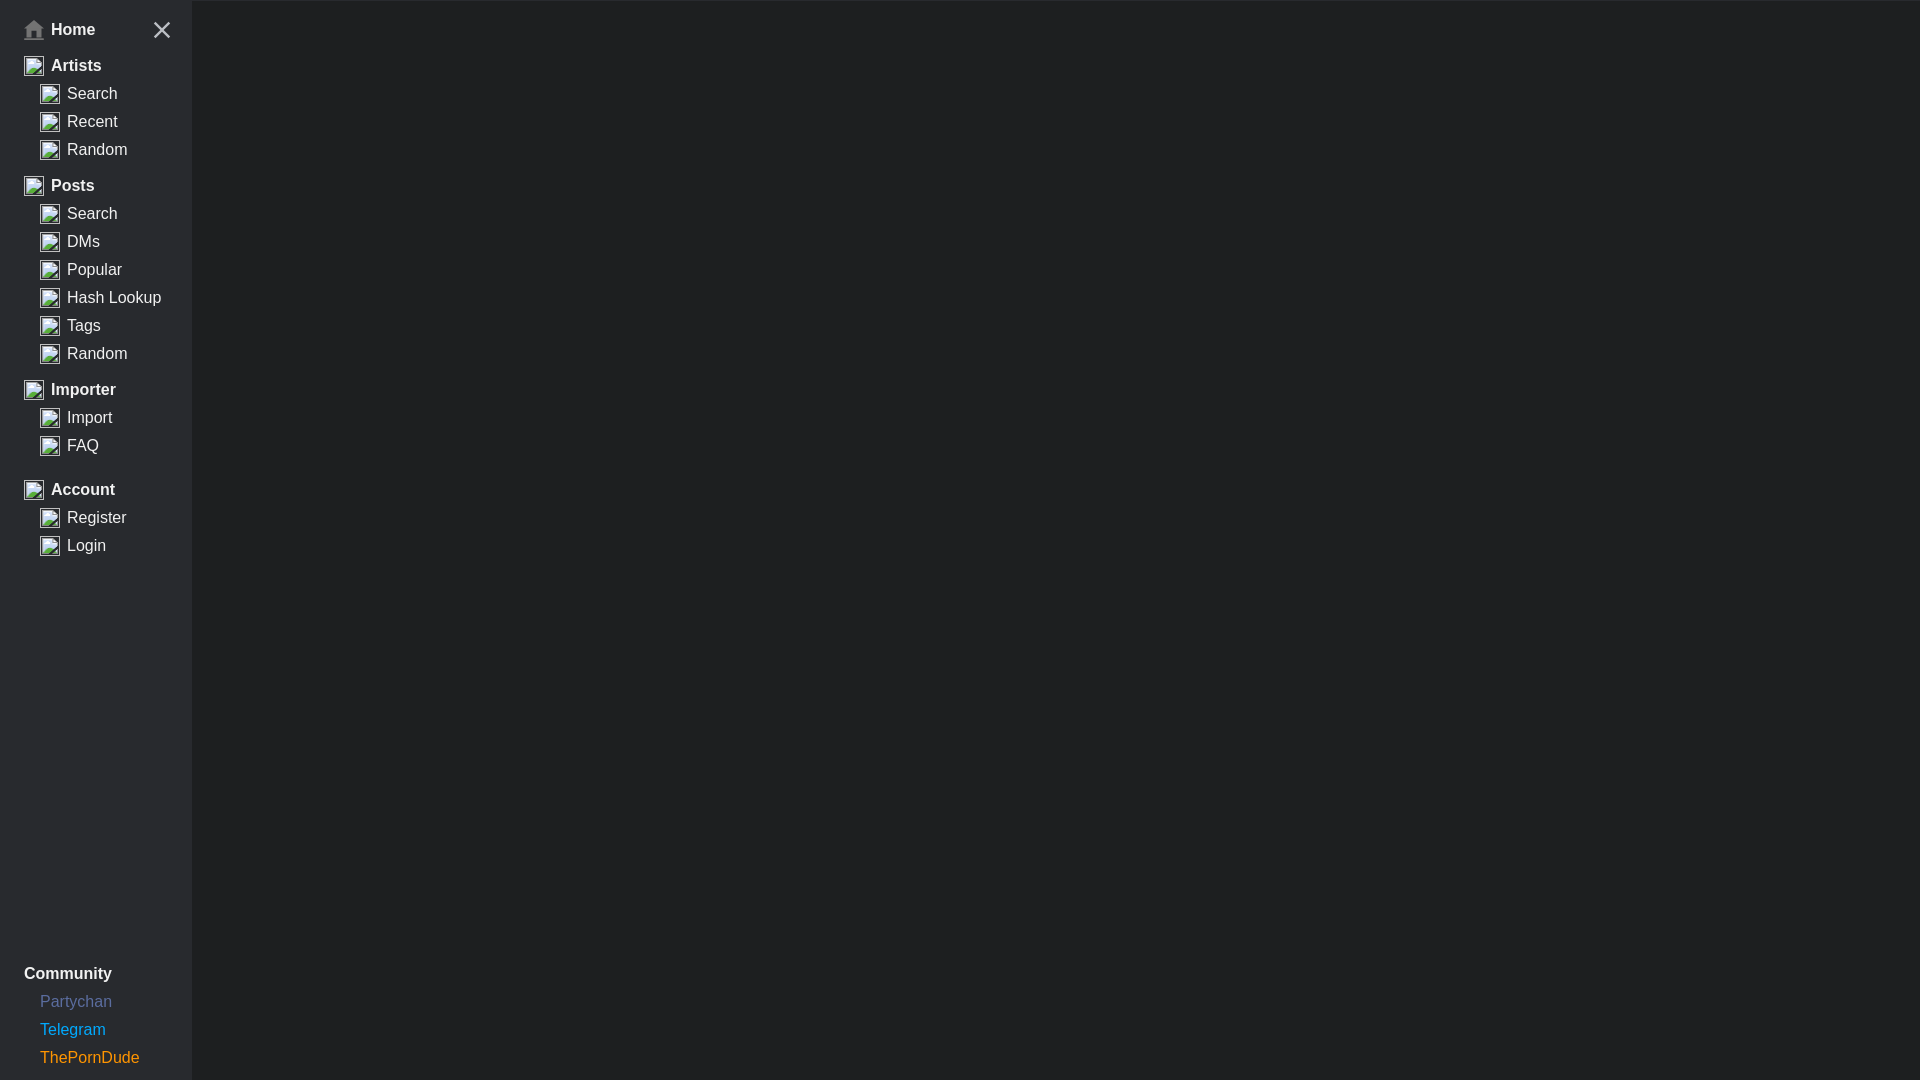 The width and height of the screenshot is (1920, 1080). What do you see at coordinates (439, 0) in the screenshot?
I see `Import` at bounding box center [439, 0].